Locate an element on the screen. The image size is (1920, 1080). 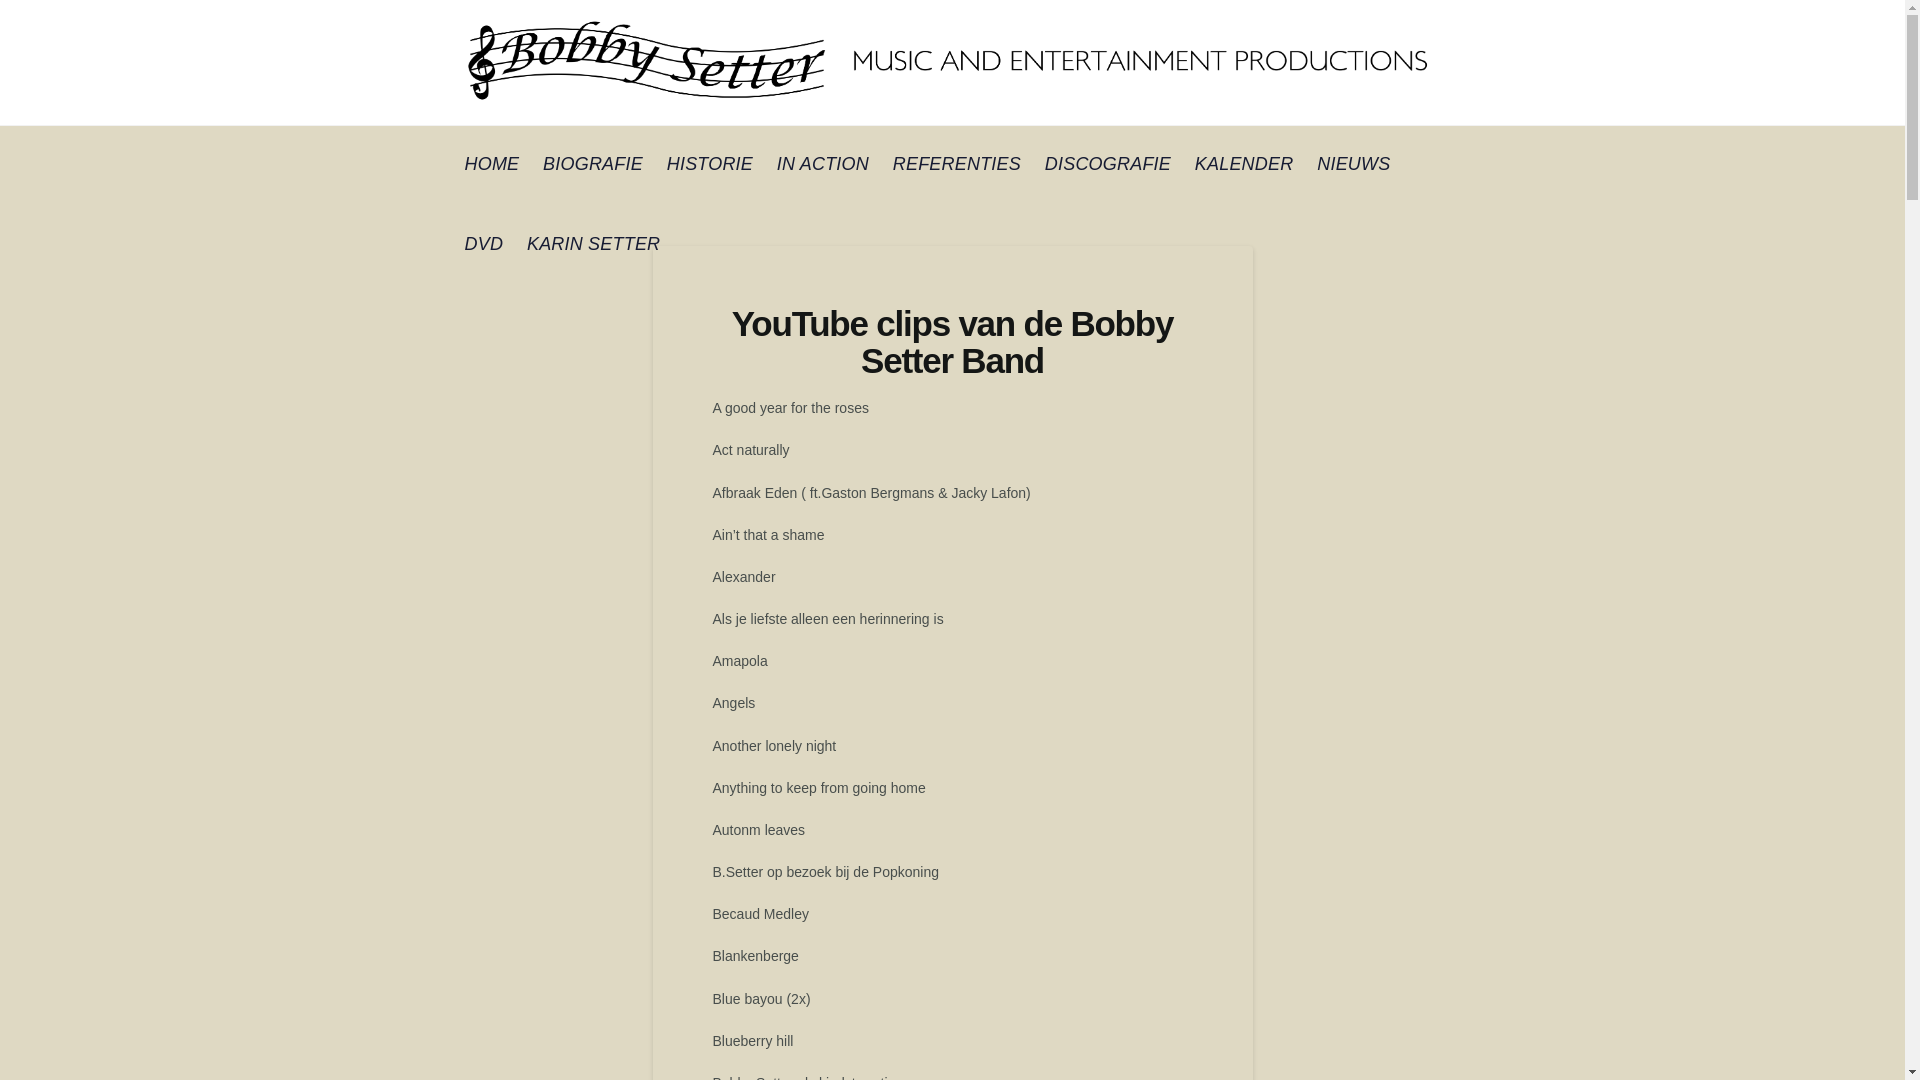
BIOGRAFIE is located at coordinates (593, 166).